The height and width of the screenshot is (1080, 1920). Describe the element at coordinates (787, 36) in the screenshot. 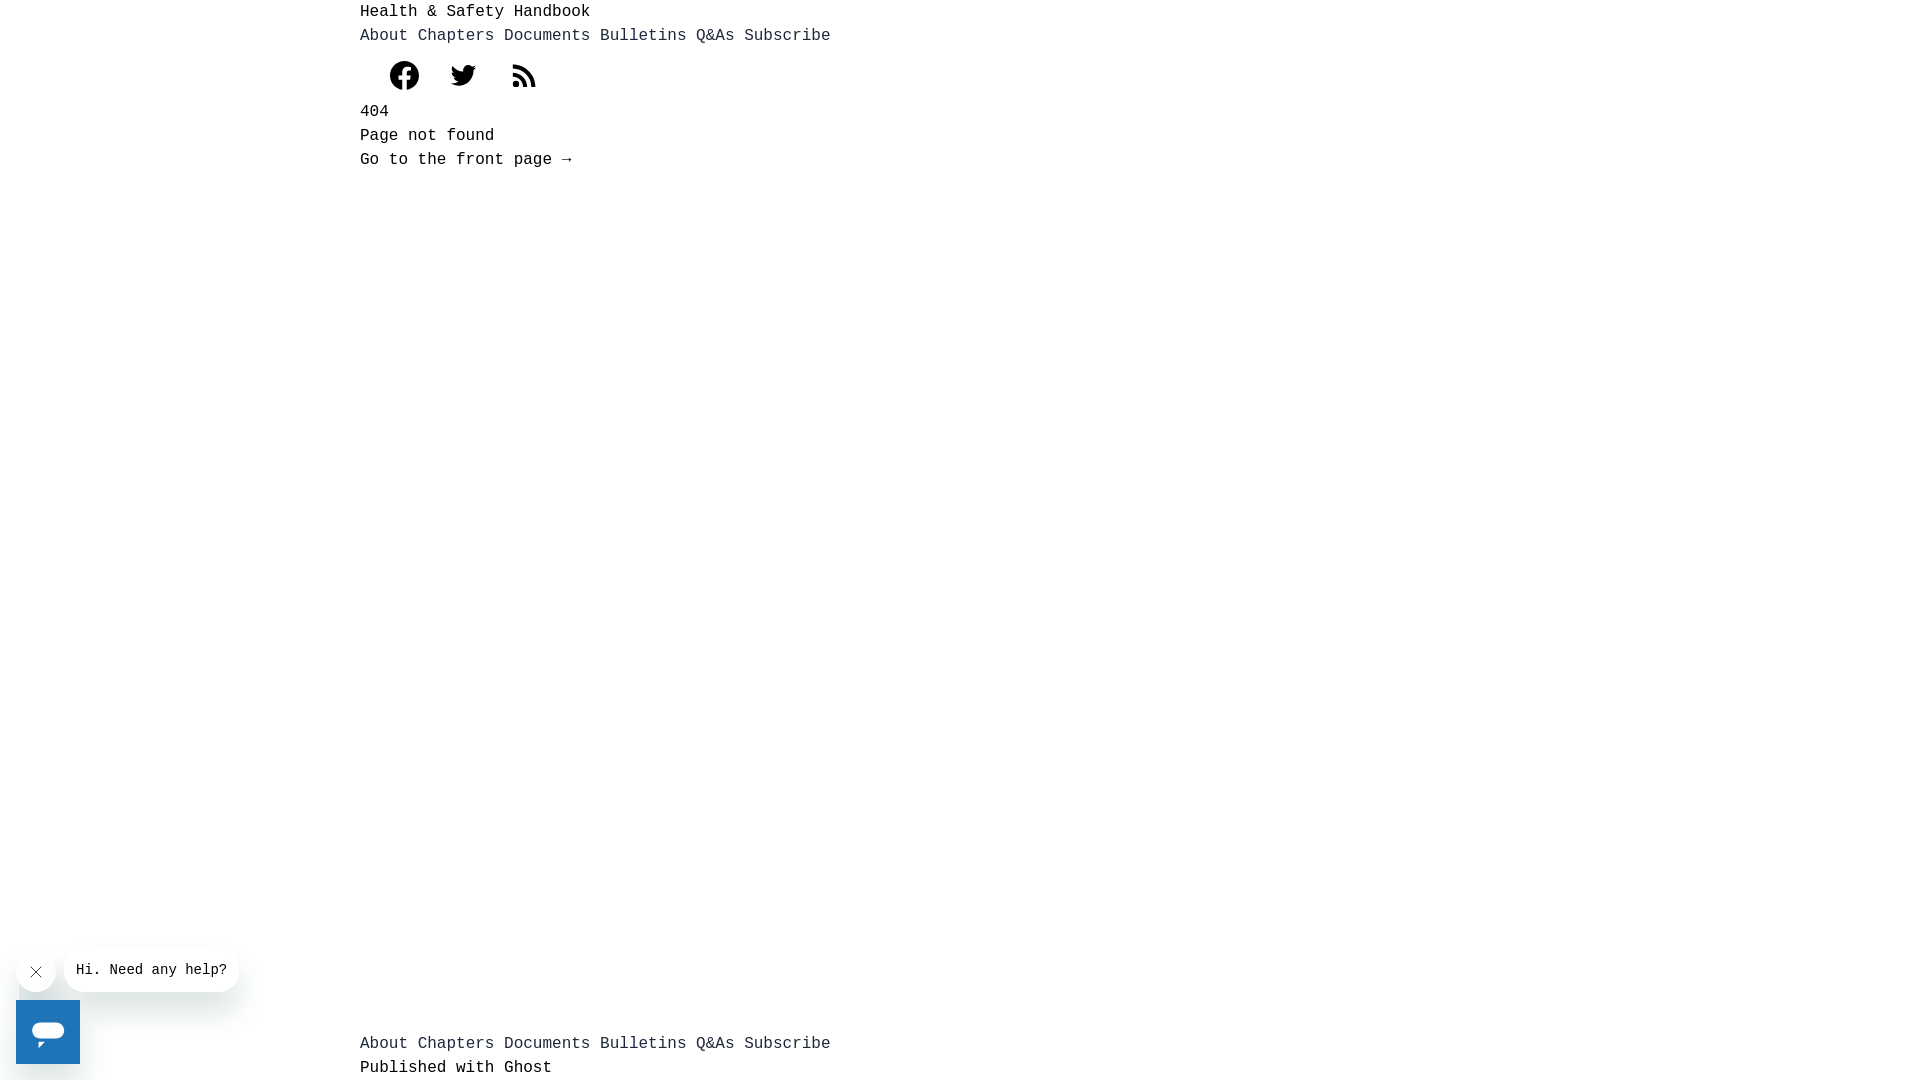

I see `Subscribe` at that location.